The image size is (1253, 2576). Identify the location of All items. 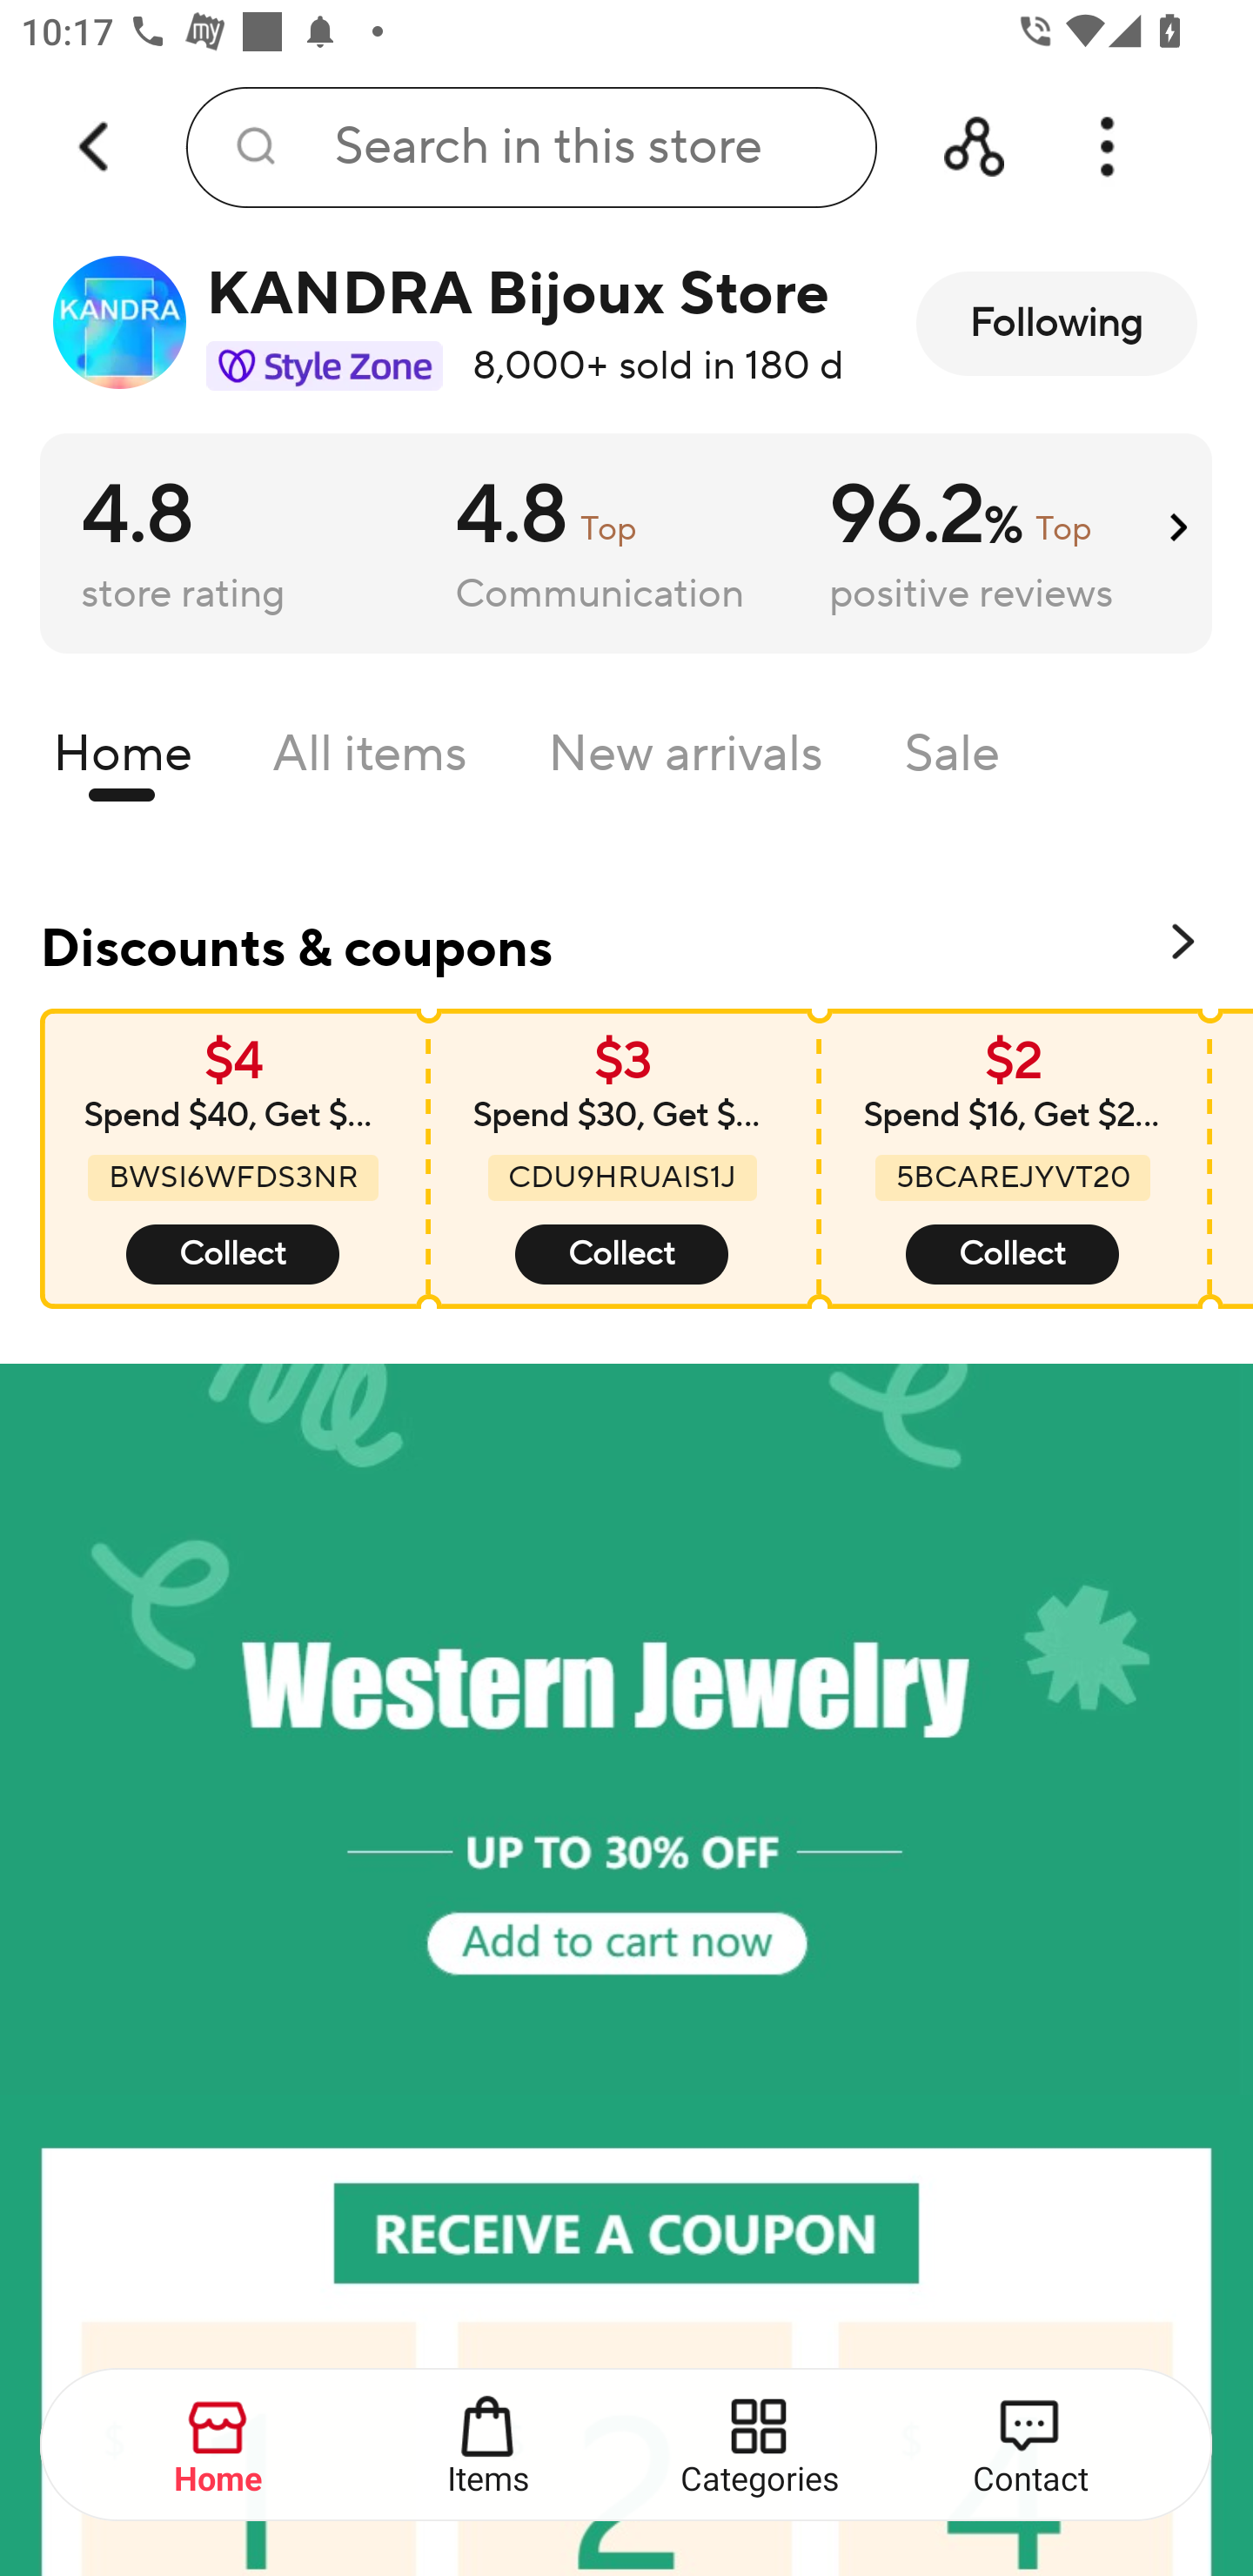
(370, 761).